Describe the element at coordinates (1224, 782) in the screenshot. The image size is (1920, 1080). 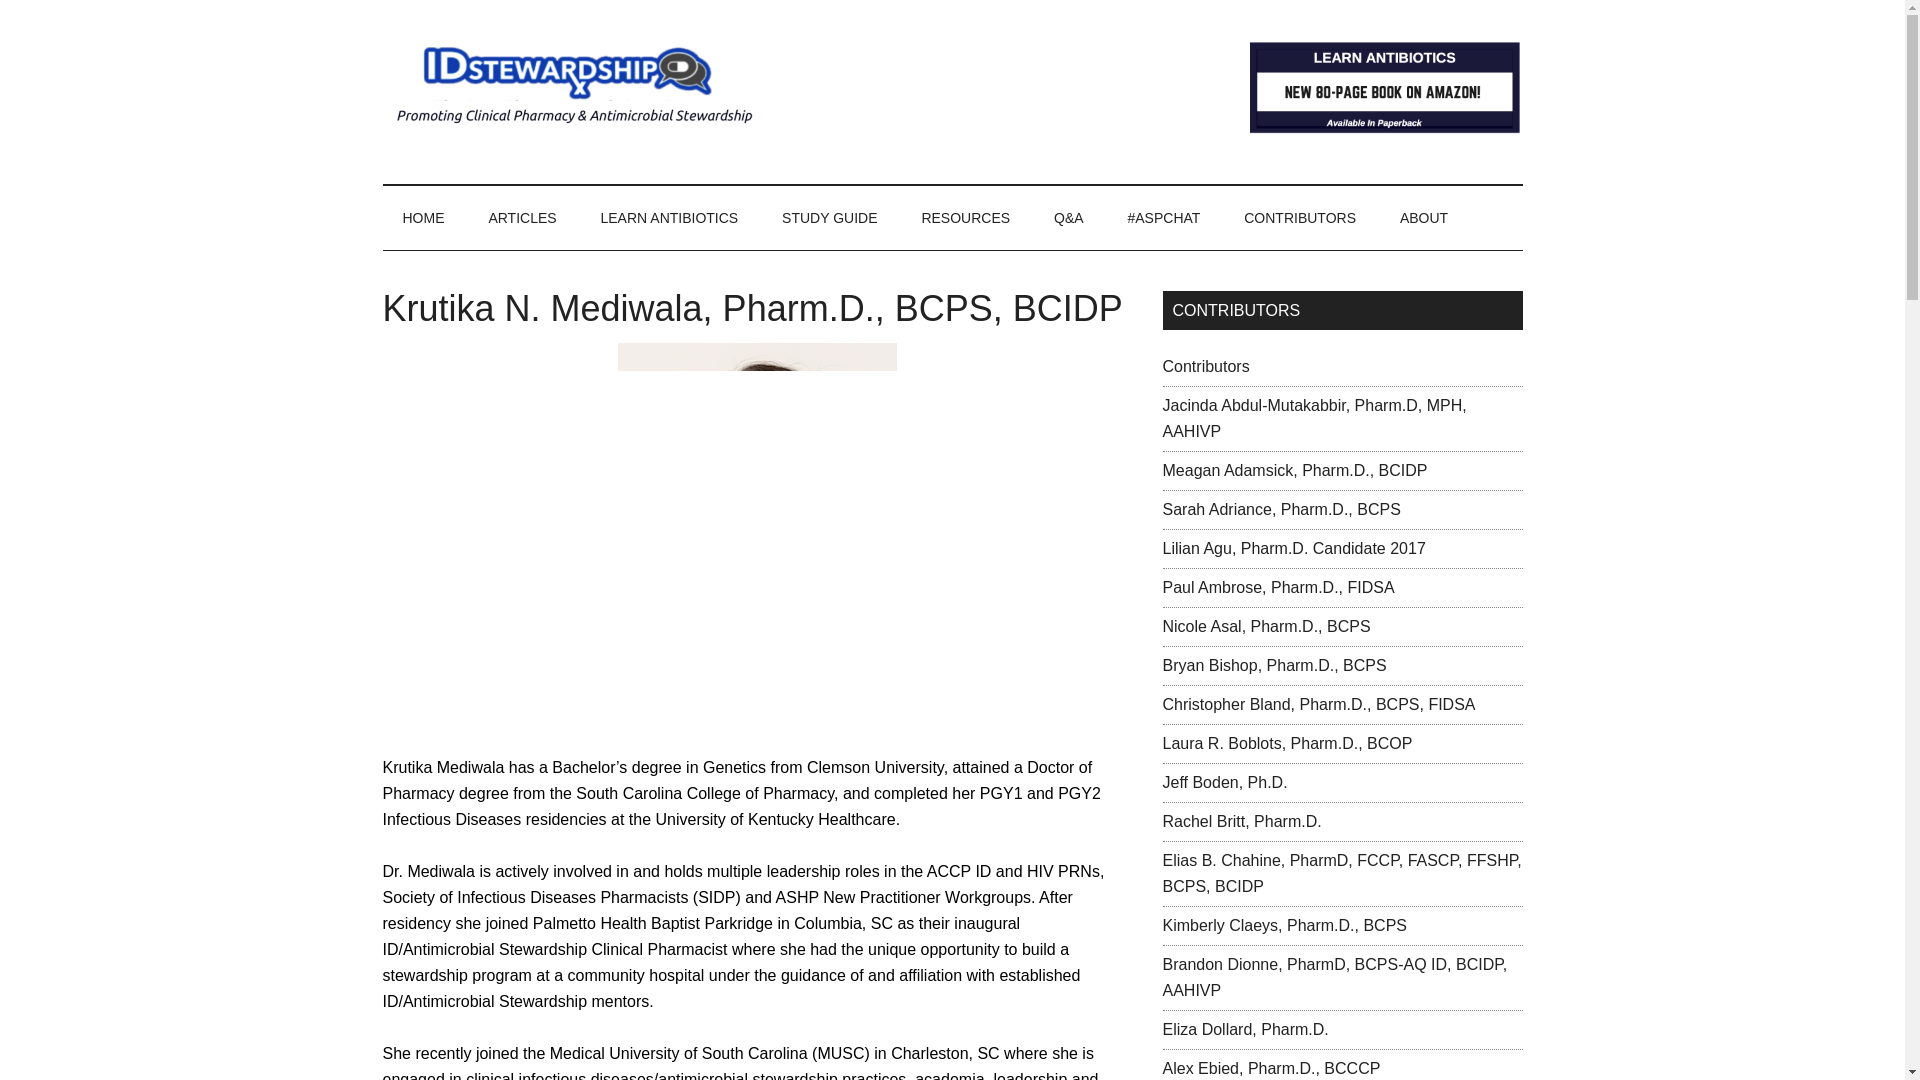
I see `Jeff Boden, Ph.D.` at that location.